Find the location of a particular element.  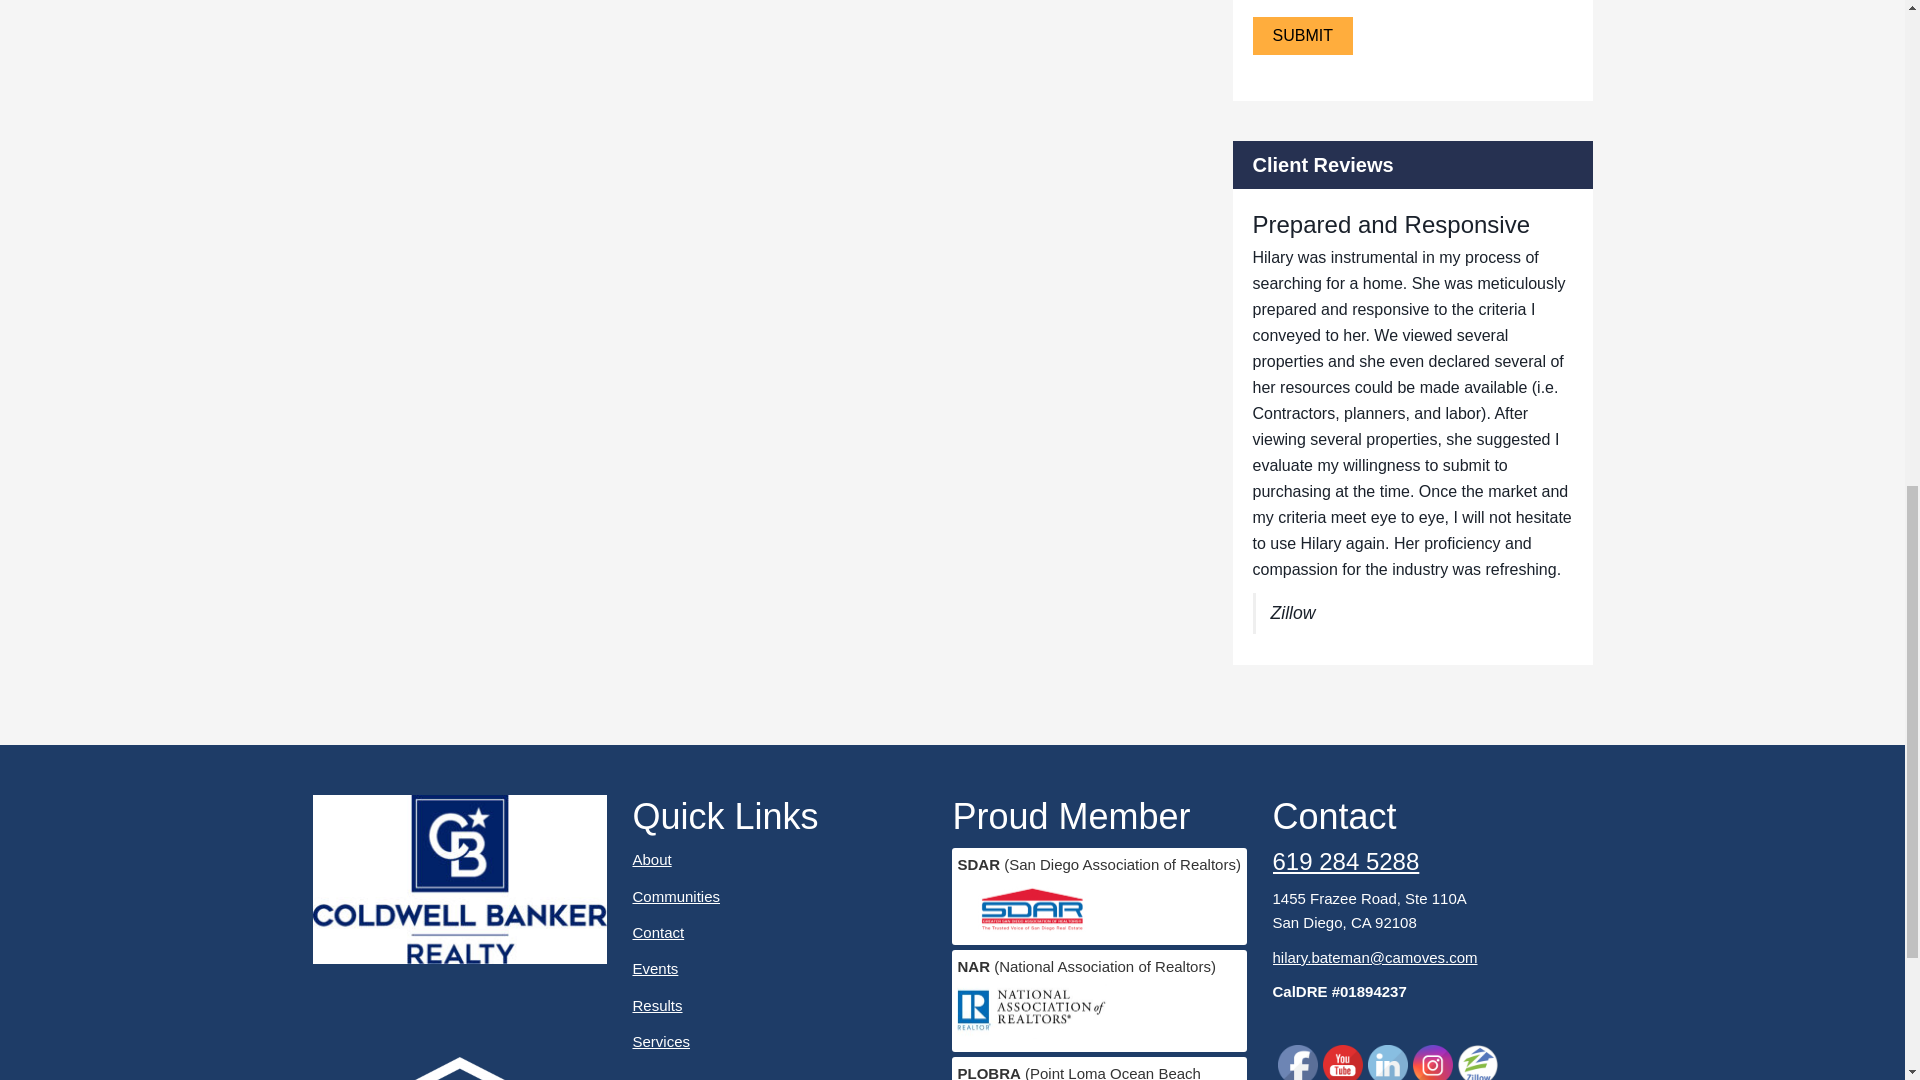

Submit is located at coordinates (1301, 36).